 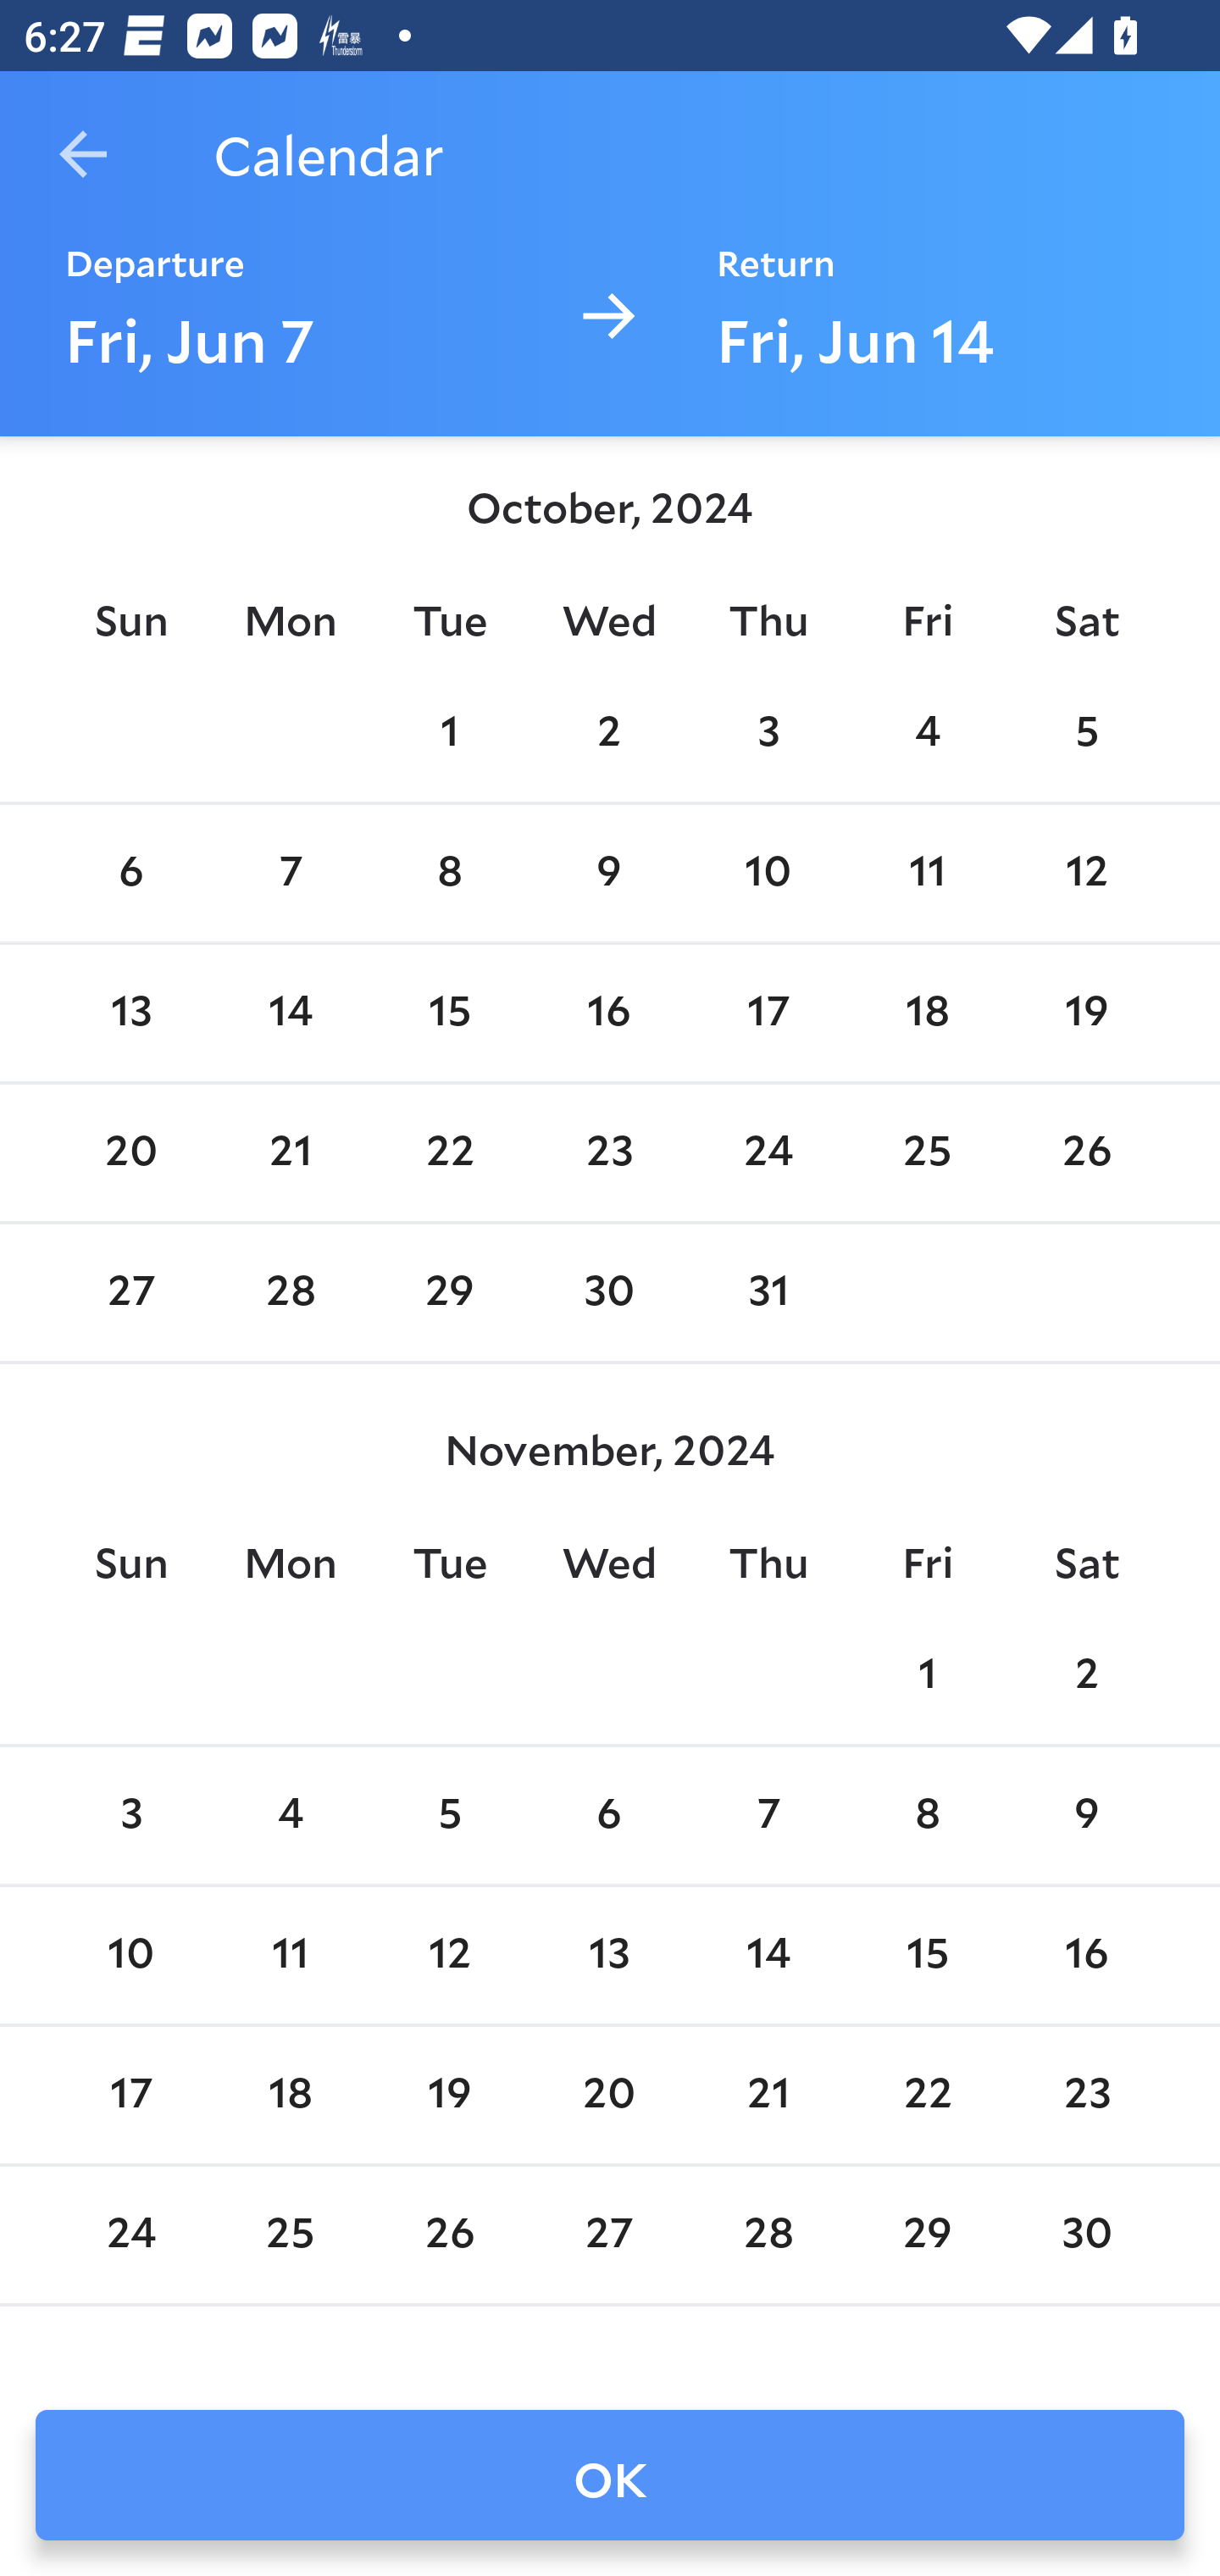 What do you see at coordinates (927, 1955) in the screenshot?
I see `15` at bounding box center [927, 1955].